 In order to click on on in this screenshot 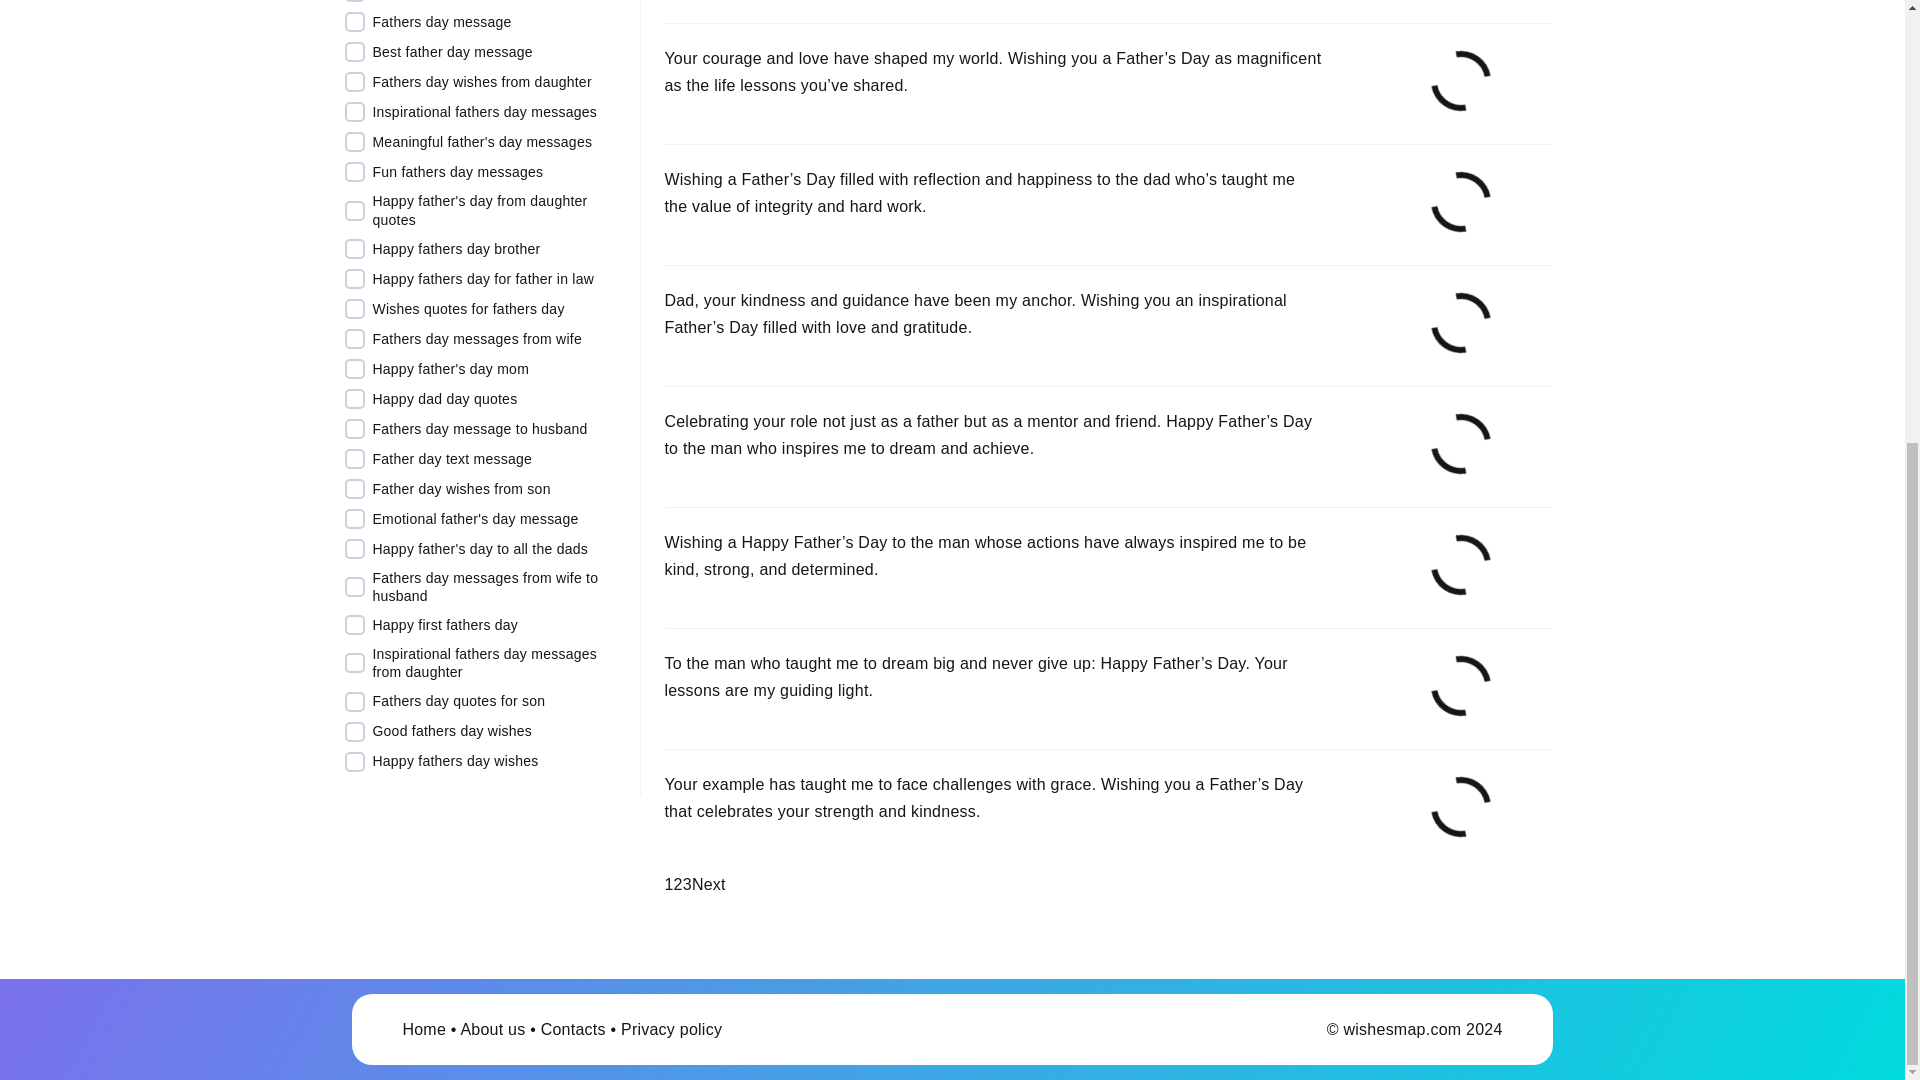, I will do `click(354, 142)`.